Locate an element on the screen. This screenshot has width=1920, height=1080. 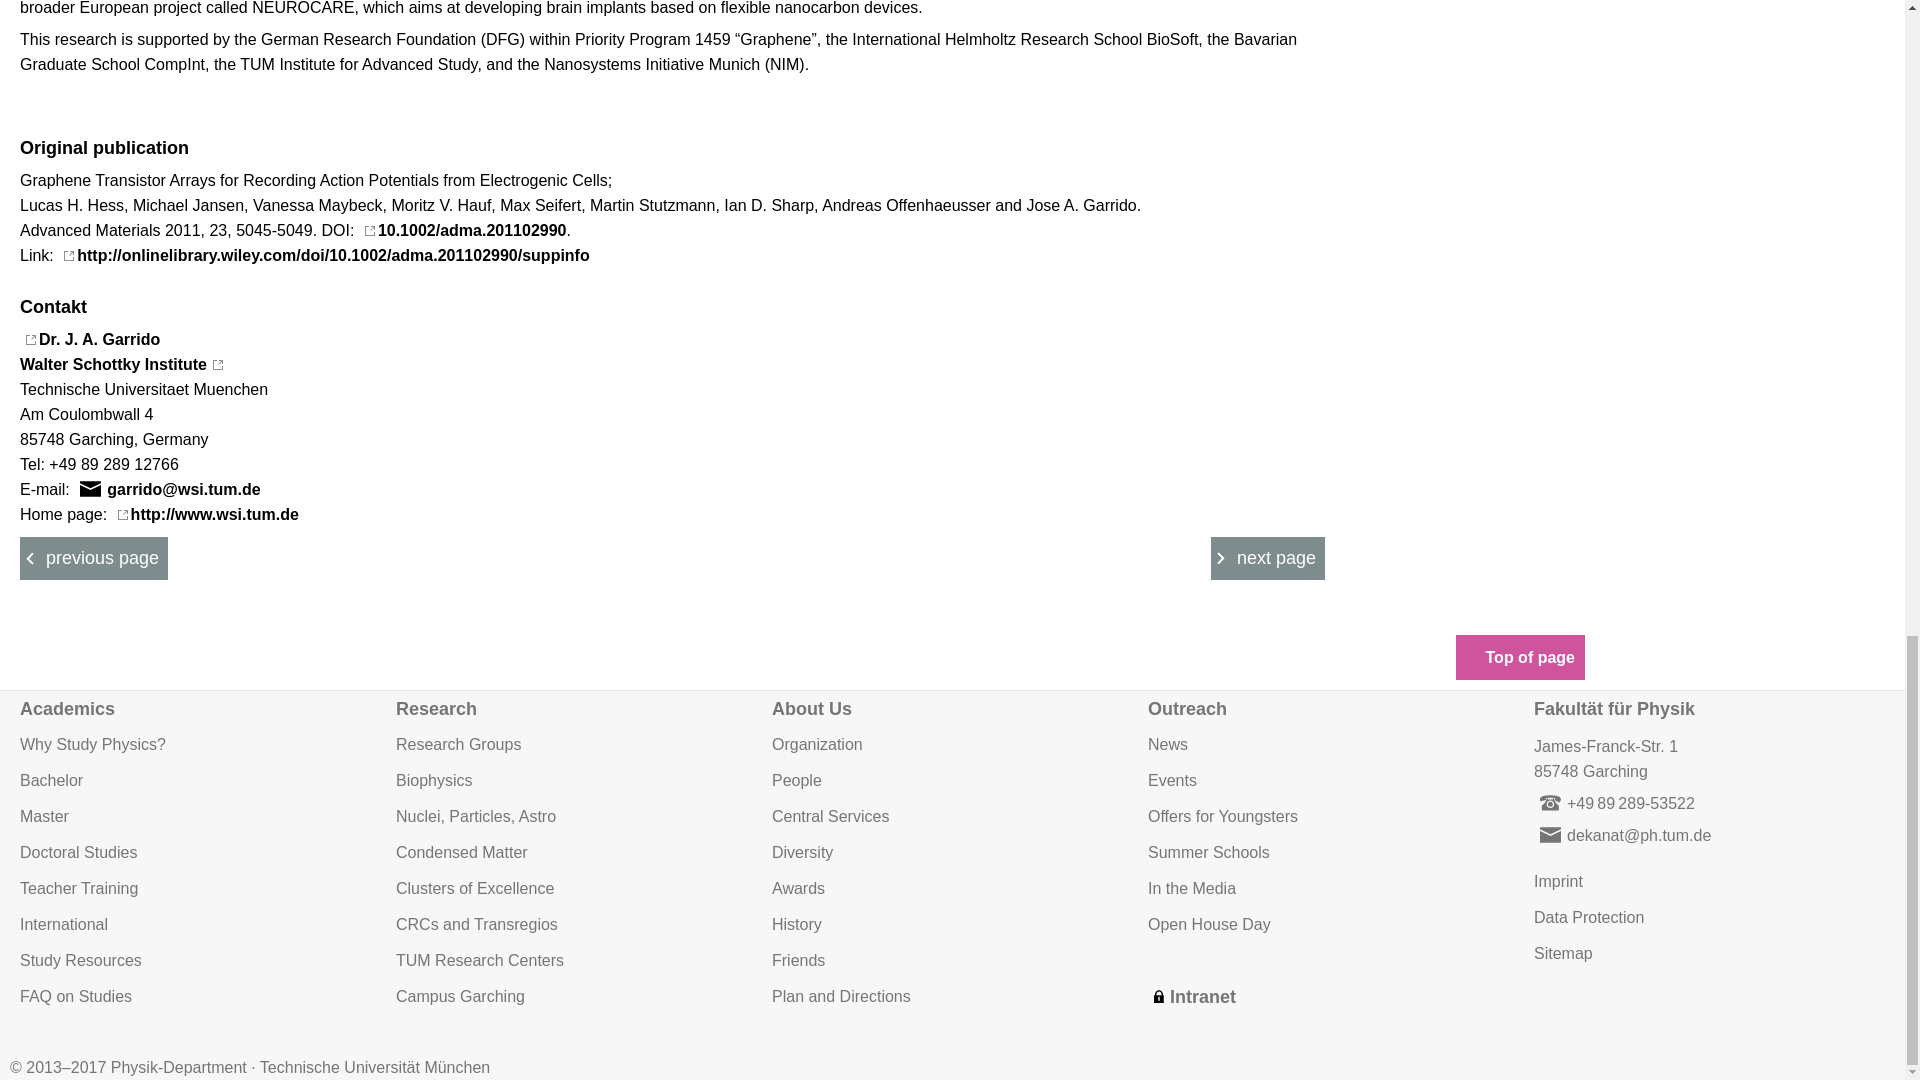
previous page is located at coordinates (1268, 558).